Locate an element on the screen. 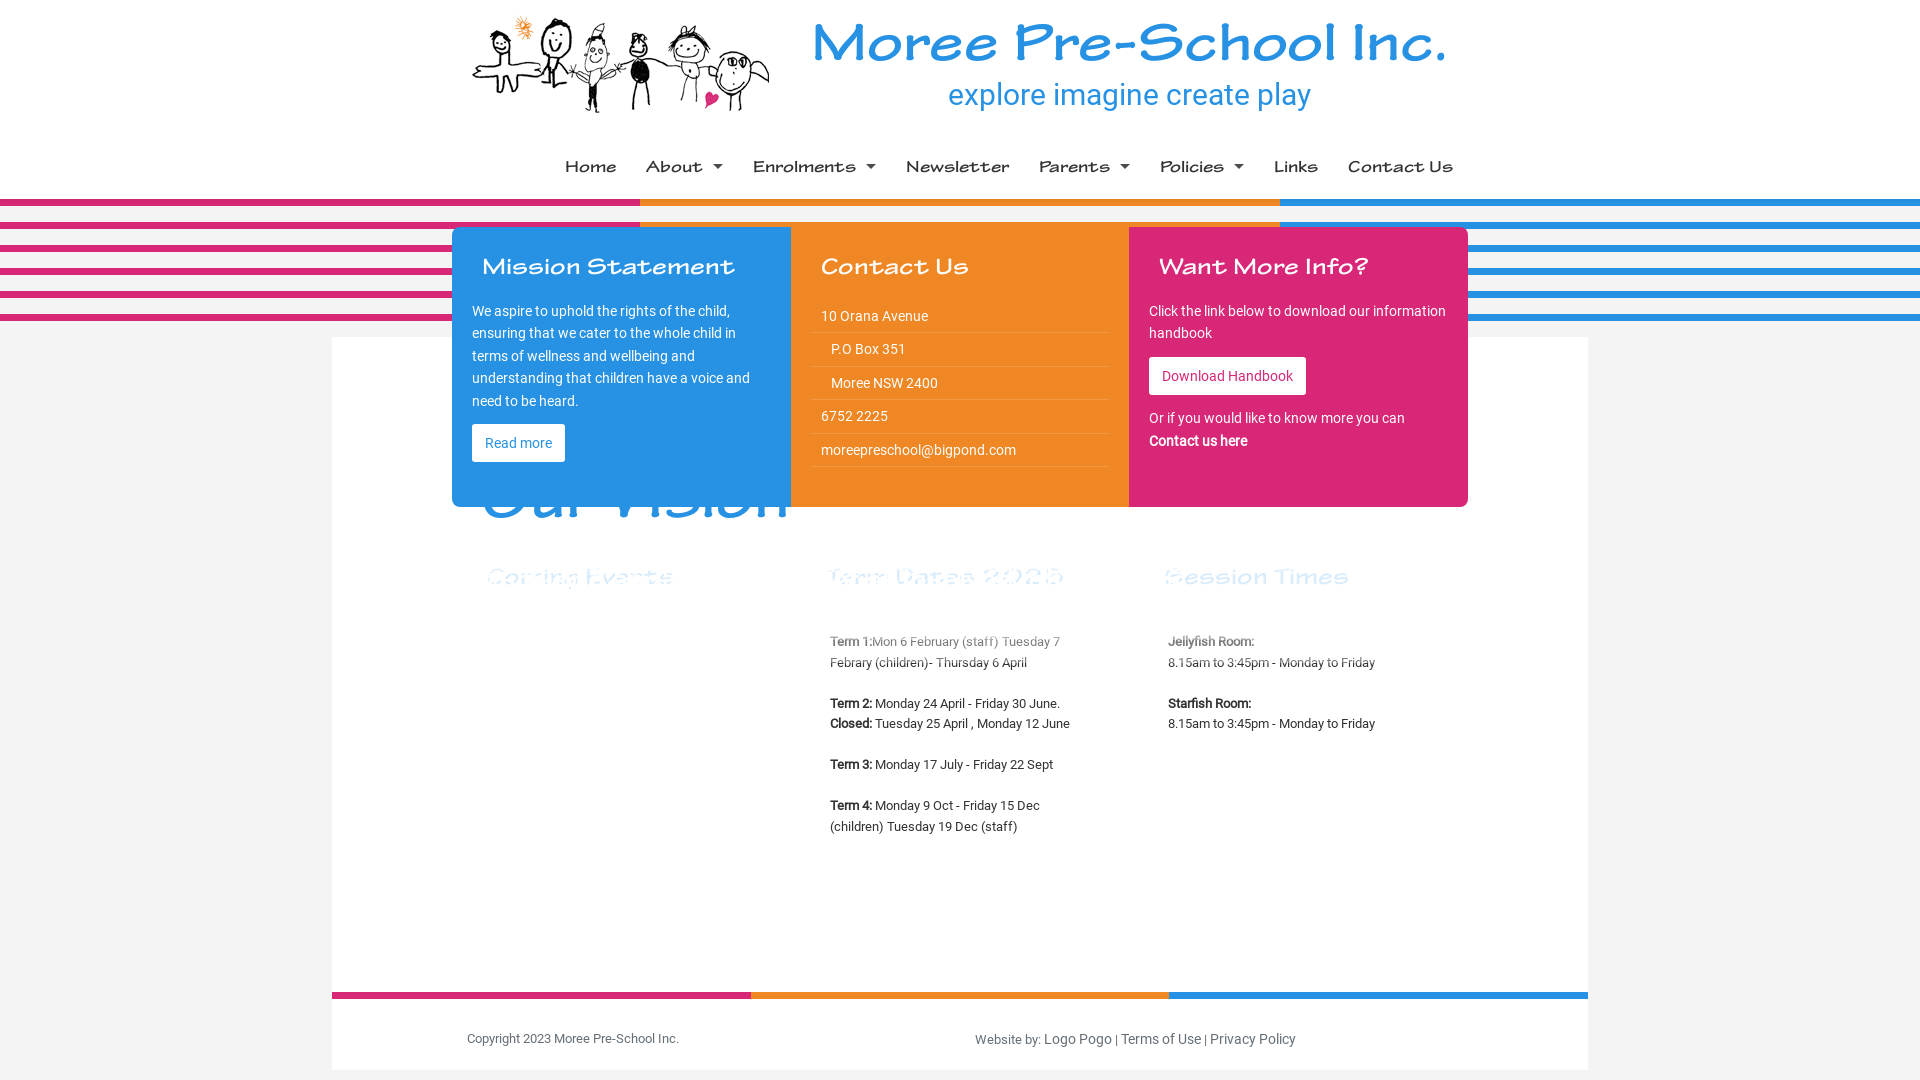  Privacy Policy is located at coordinates (1253, 1039).